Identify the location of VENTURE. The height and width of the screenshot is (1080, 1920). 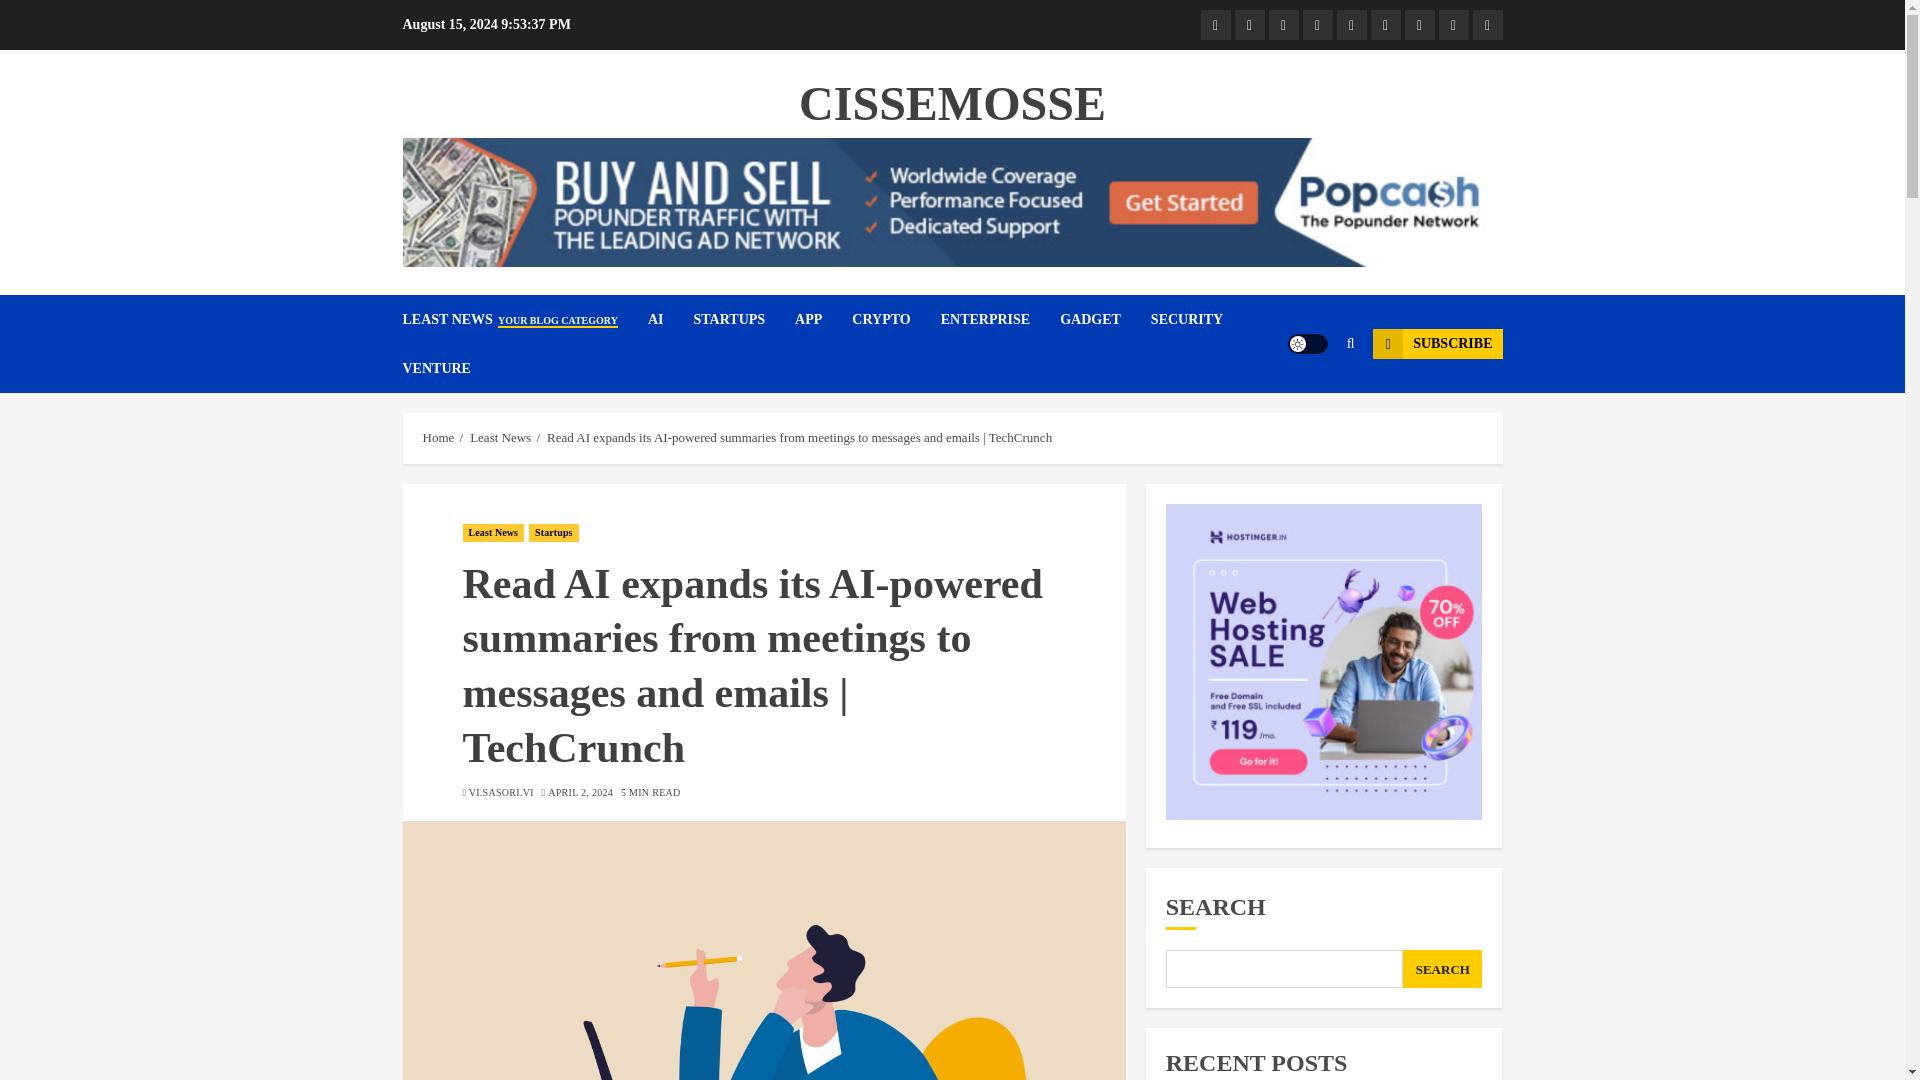
(436, 368).